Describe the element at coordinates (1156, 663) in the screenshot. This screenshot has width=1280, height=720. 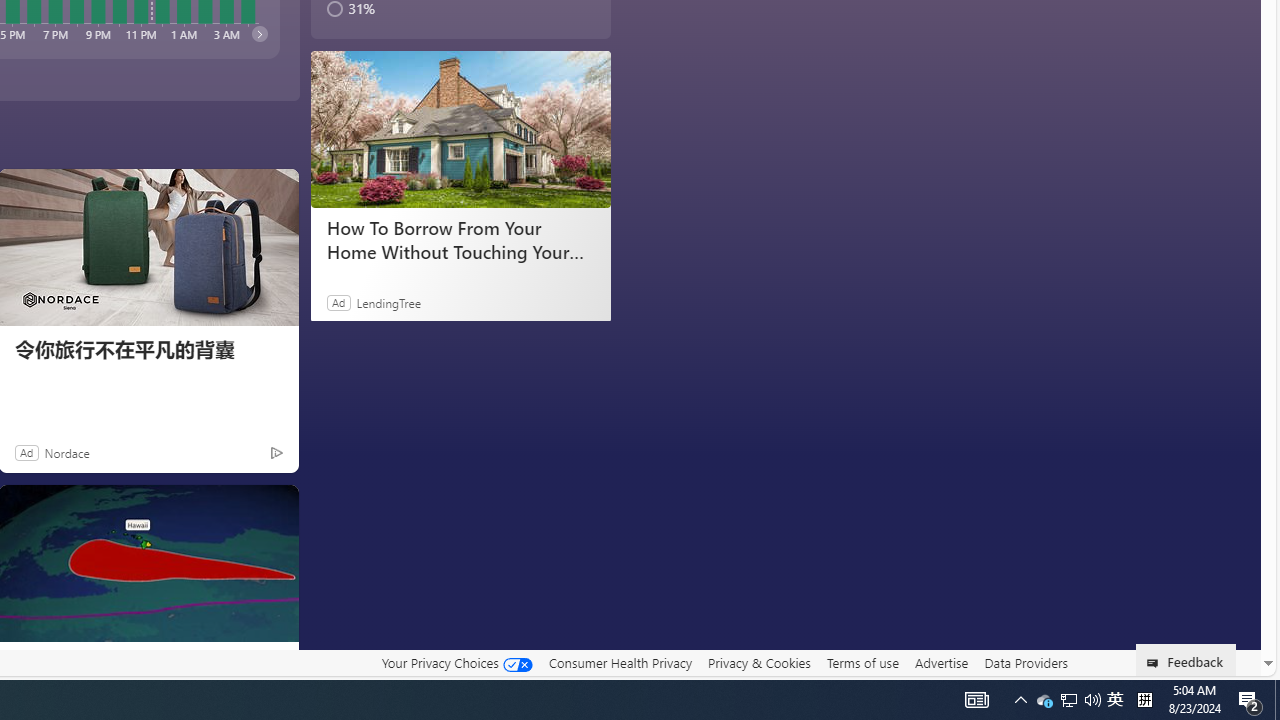
I see `Class: feedback_link_icon-DS-EntryPoint1-1` at that location.